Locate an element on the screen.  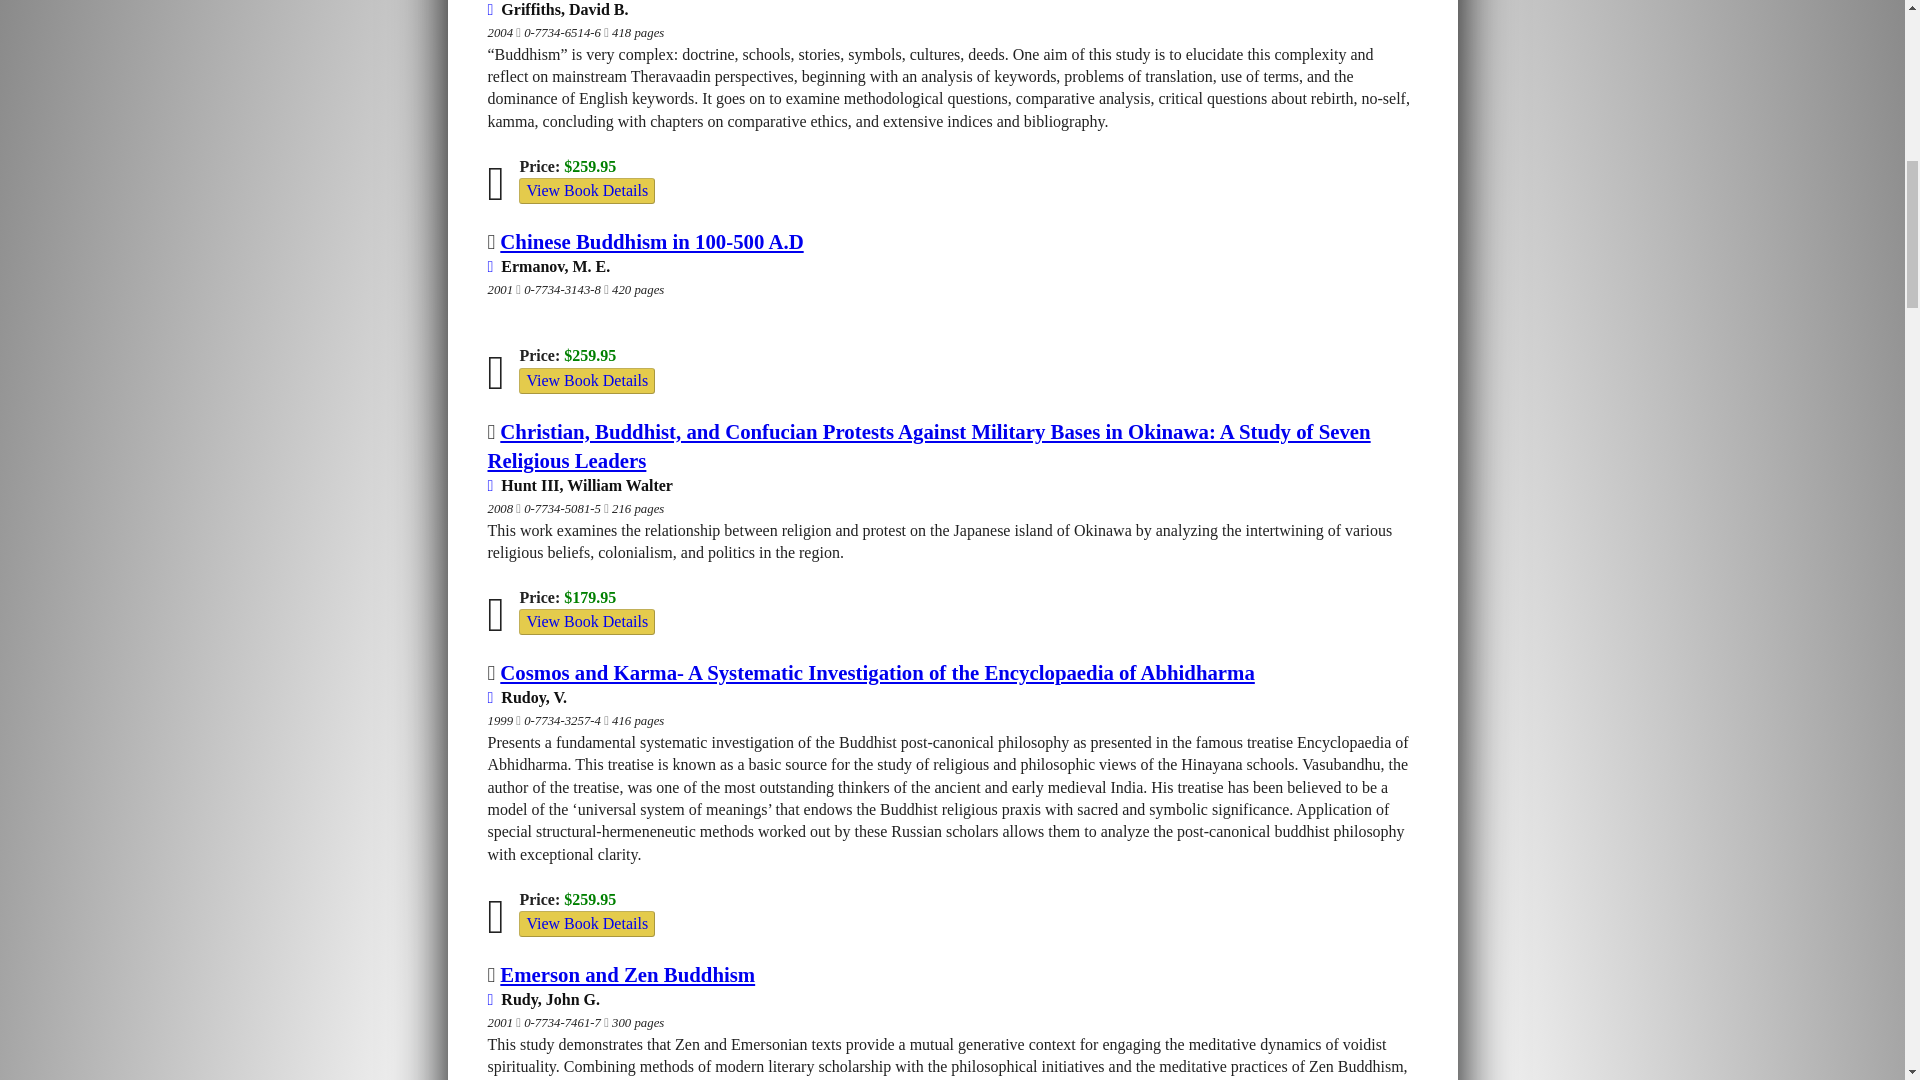
 Rudy, John G. is located at coordinates (544, 999).